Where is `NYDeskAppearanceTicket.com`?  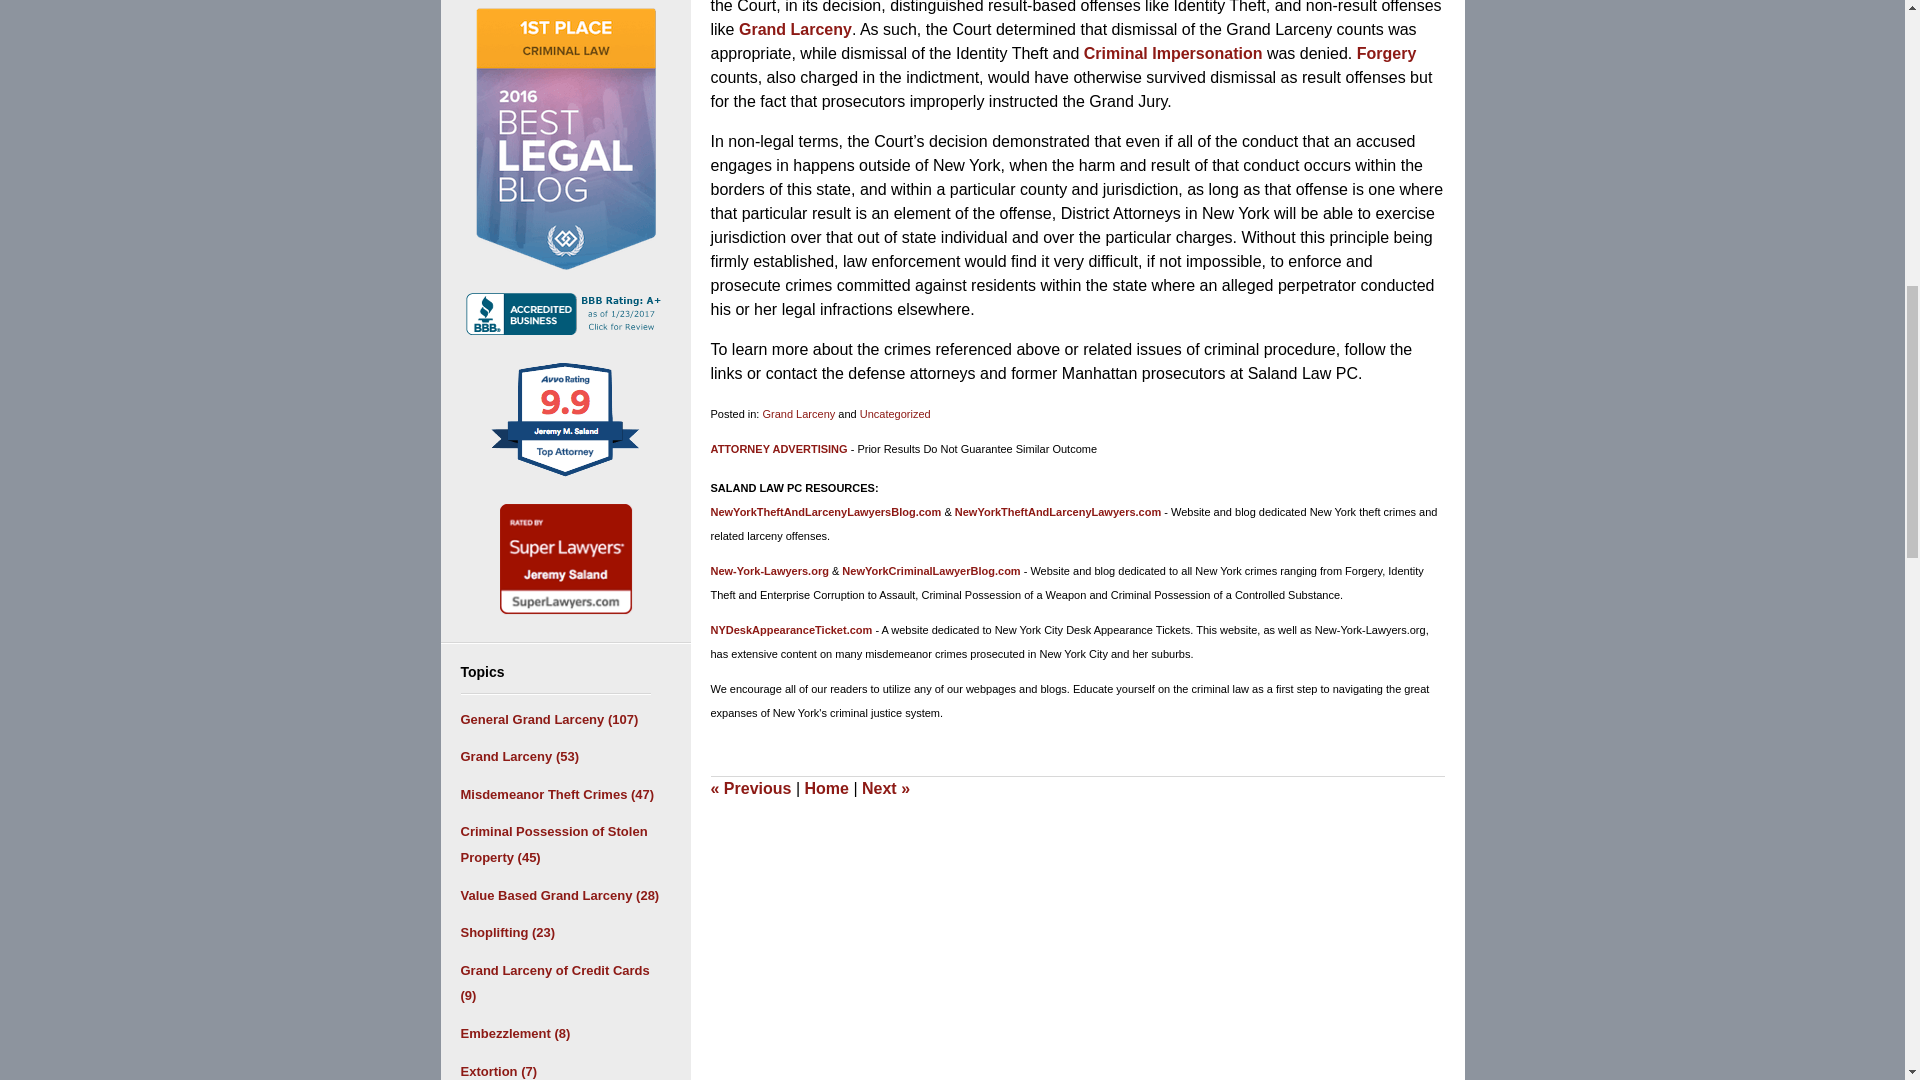
NYDeskAppearanceTicket.com is located at coordinates (790, 630).